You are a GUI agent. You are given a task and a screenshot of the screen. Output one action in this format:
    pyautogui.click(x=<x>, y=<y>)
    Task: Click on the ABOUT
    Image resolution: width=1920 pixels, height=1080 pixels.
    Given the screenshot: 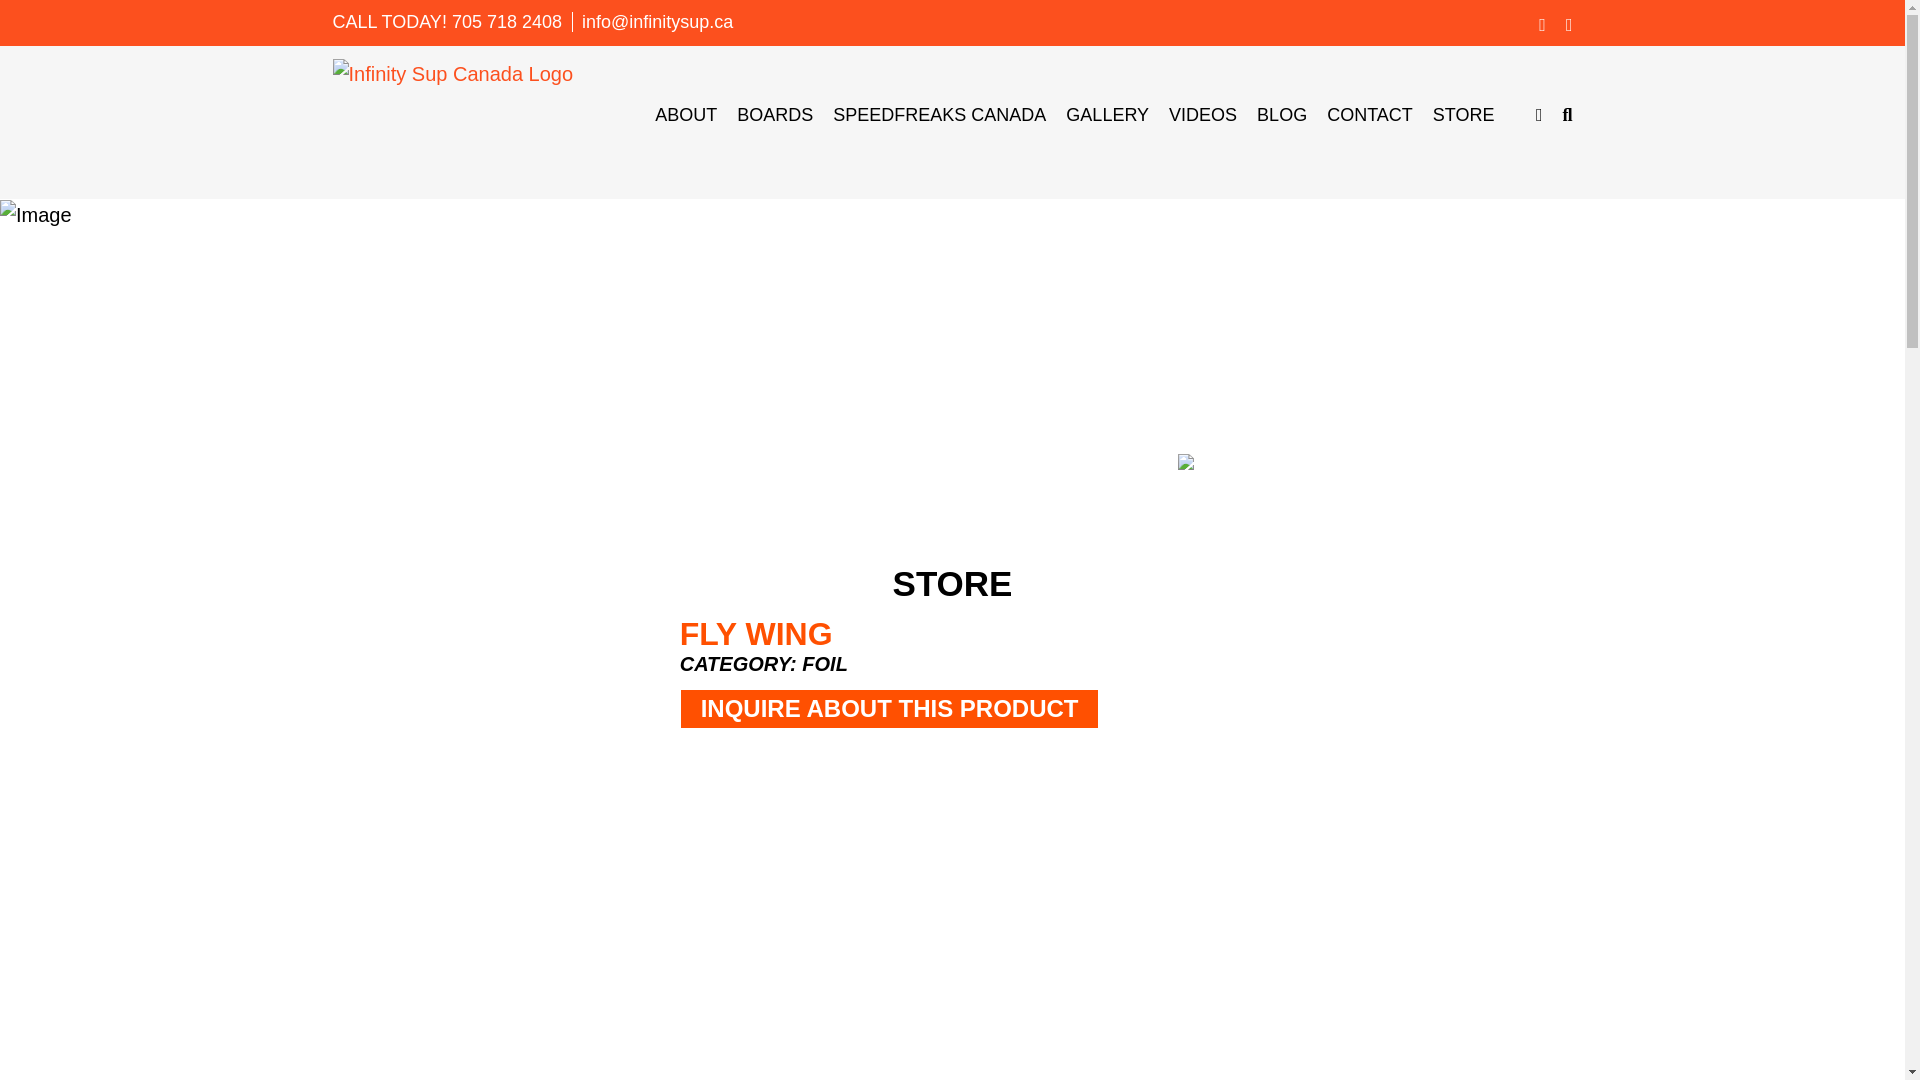 What is the action you would take?
    pyautogui.click(x=685, y=114)
    